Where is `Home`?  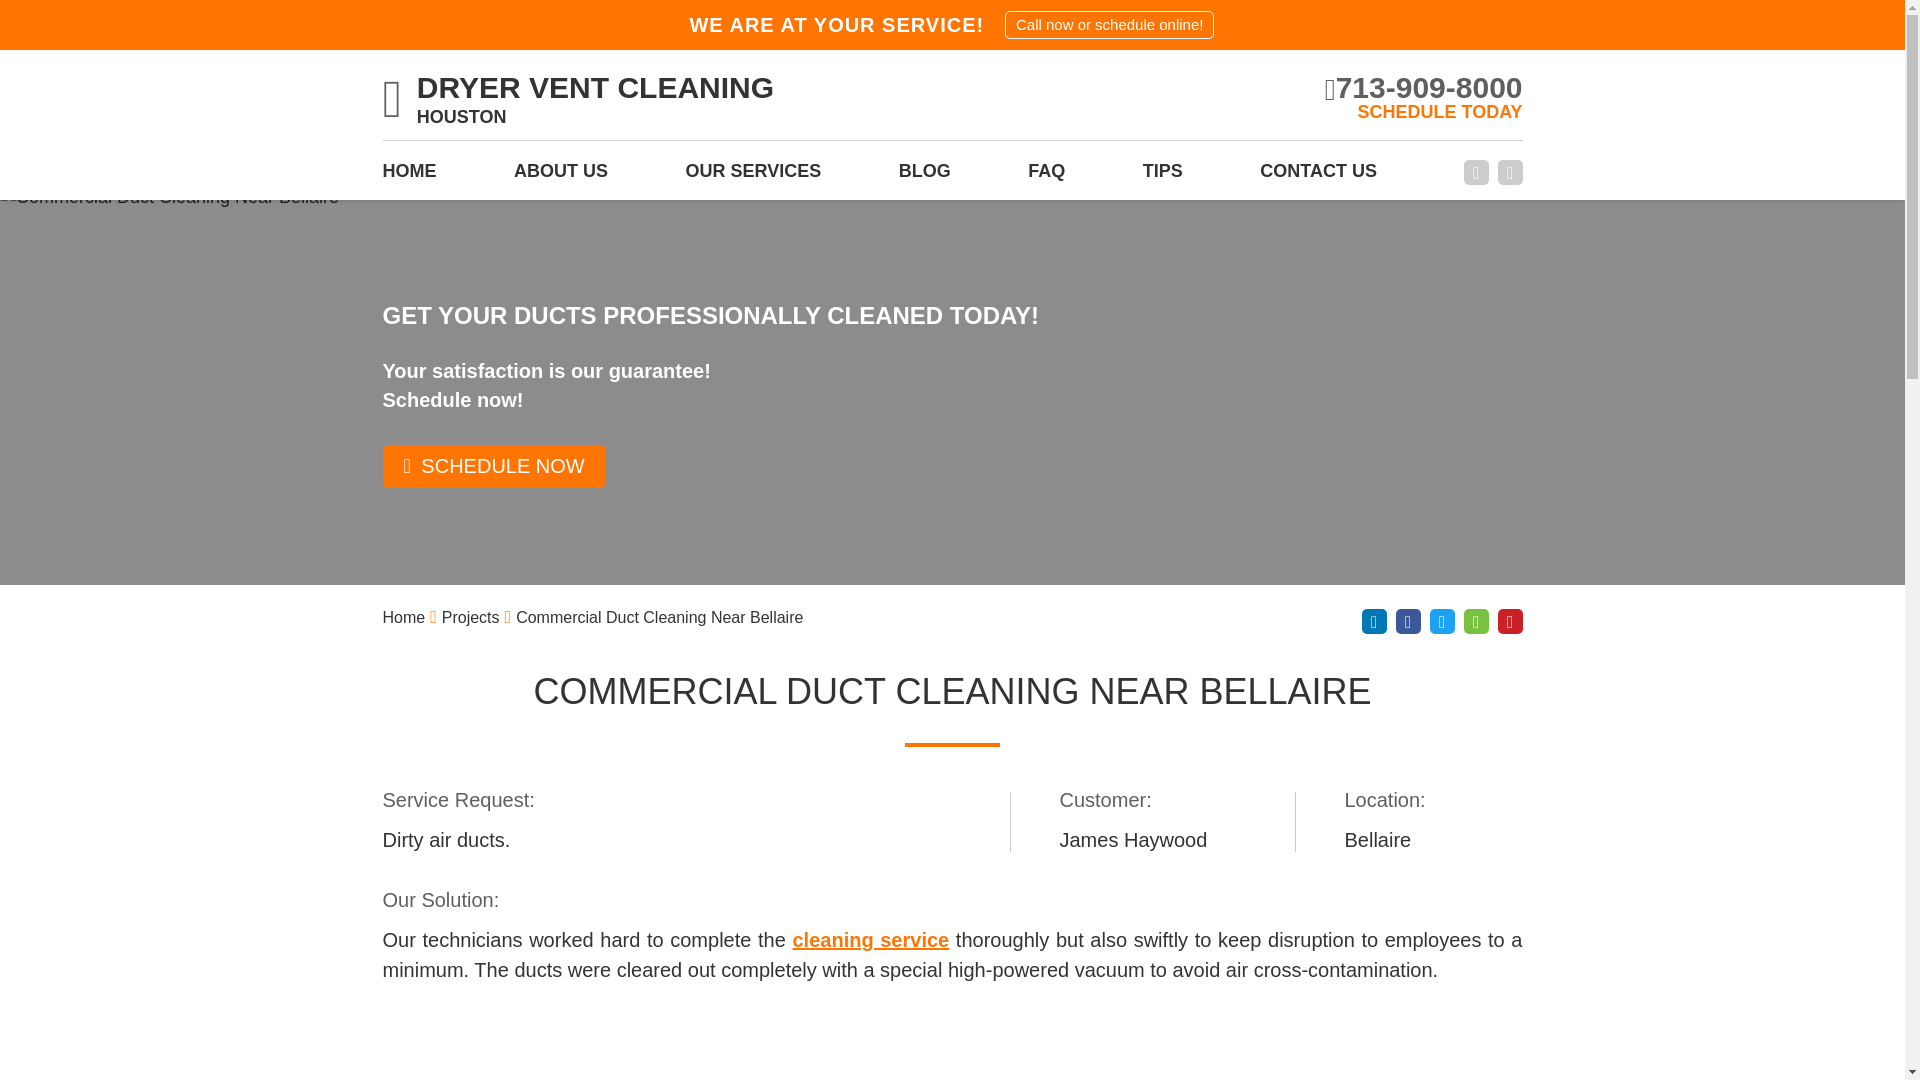 Home is located at coordinates (403, 618).